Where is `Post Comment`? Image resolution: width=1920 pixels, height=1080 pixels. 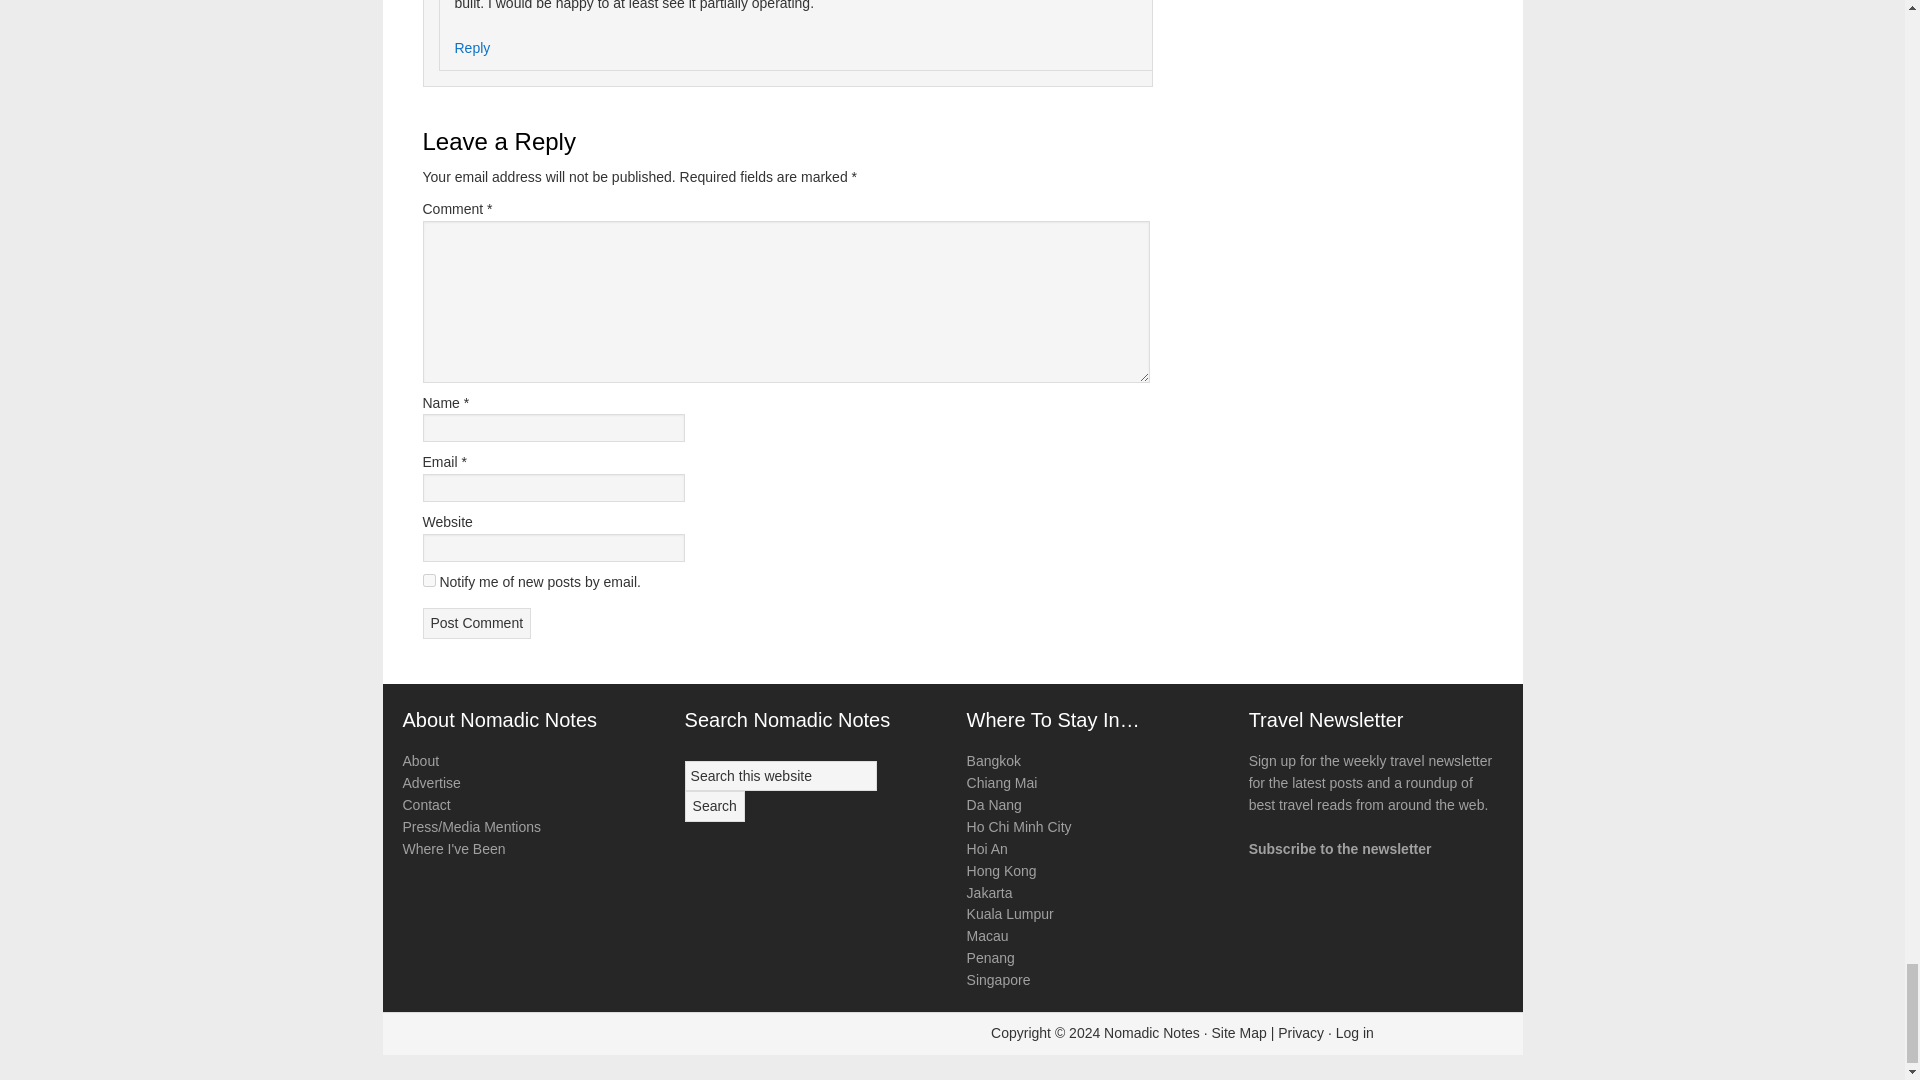
Post Comment is located at coordinates (476, 624).